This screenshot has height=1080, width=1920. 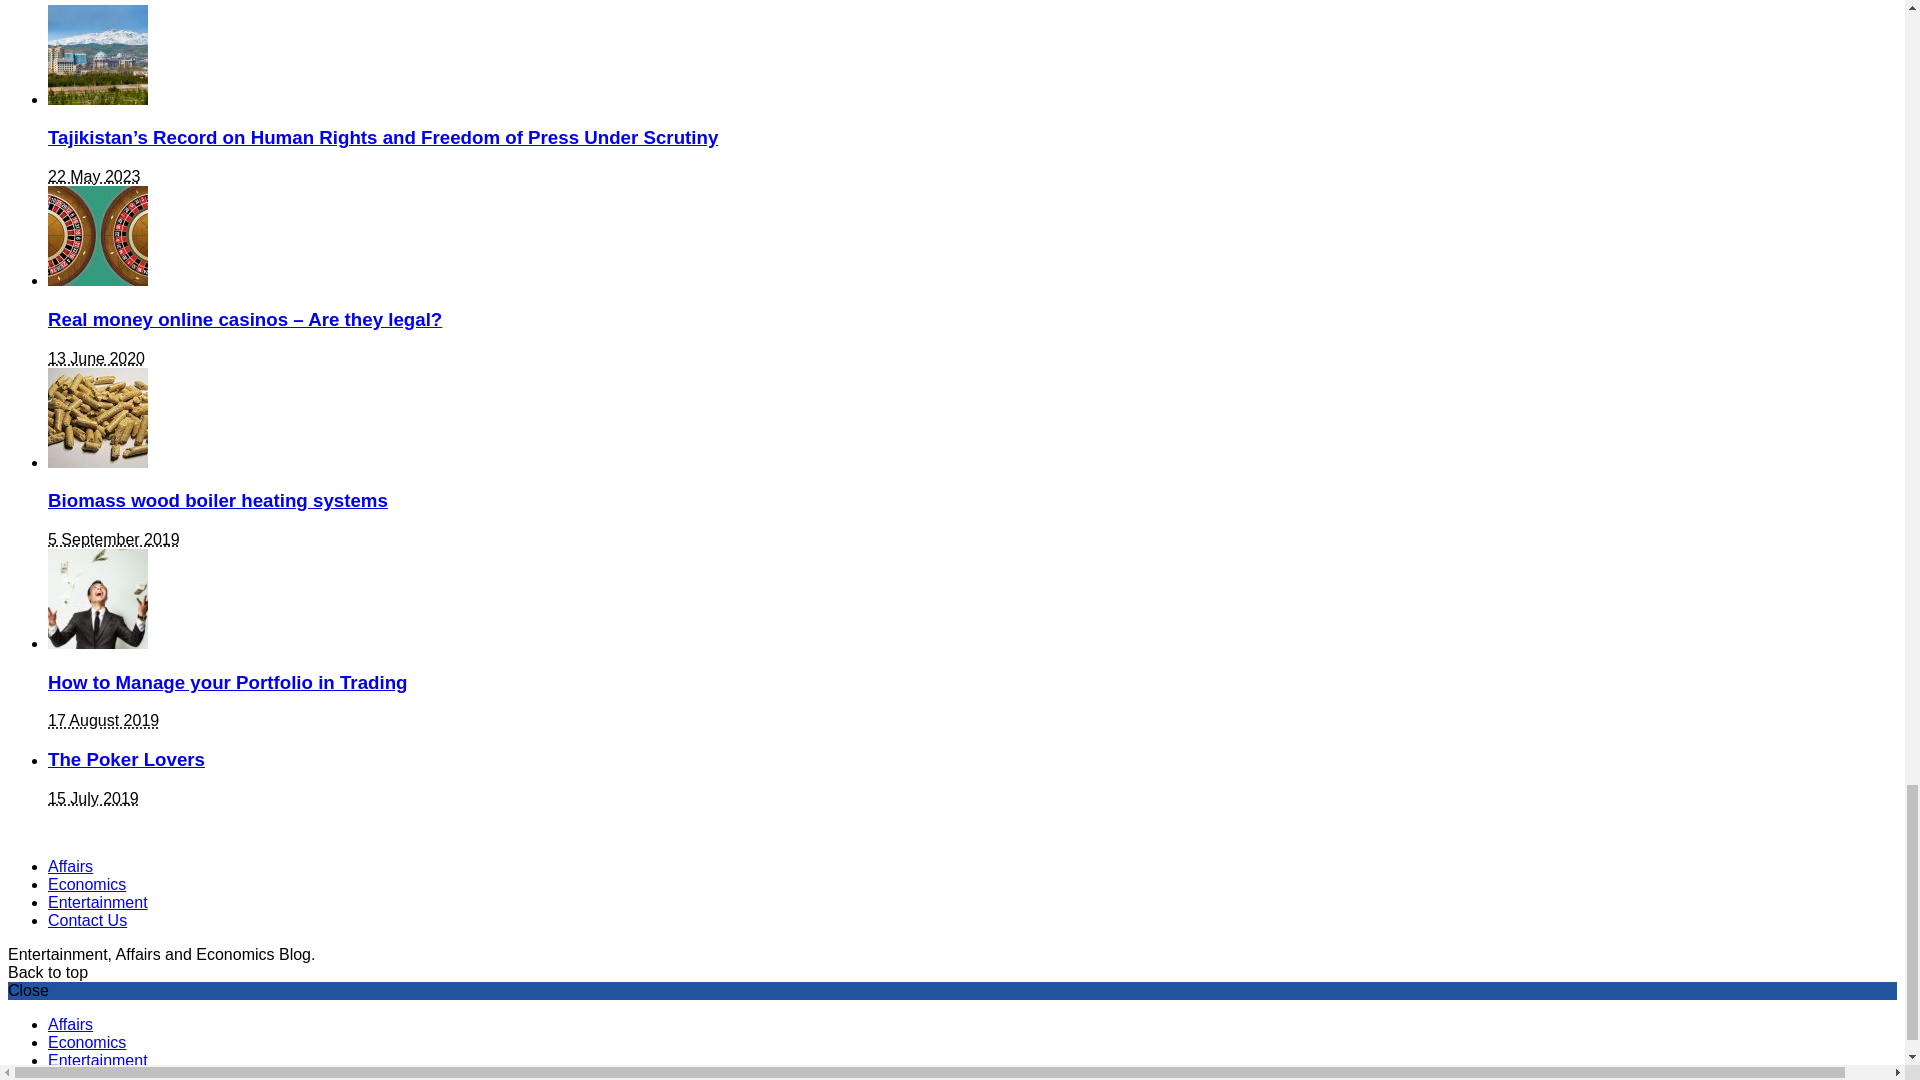 What do you see at coordinates (94, 176) in the screenshot?
I see `22 May 2023` at bounding box center [94, 176].